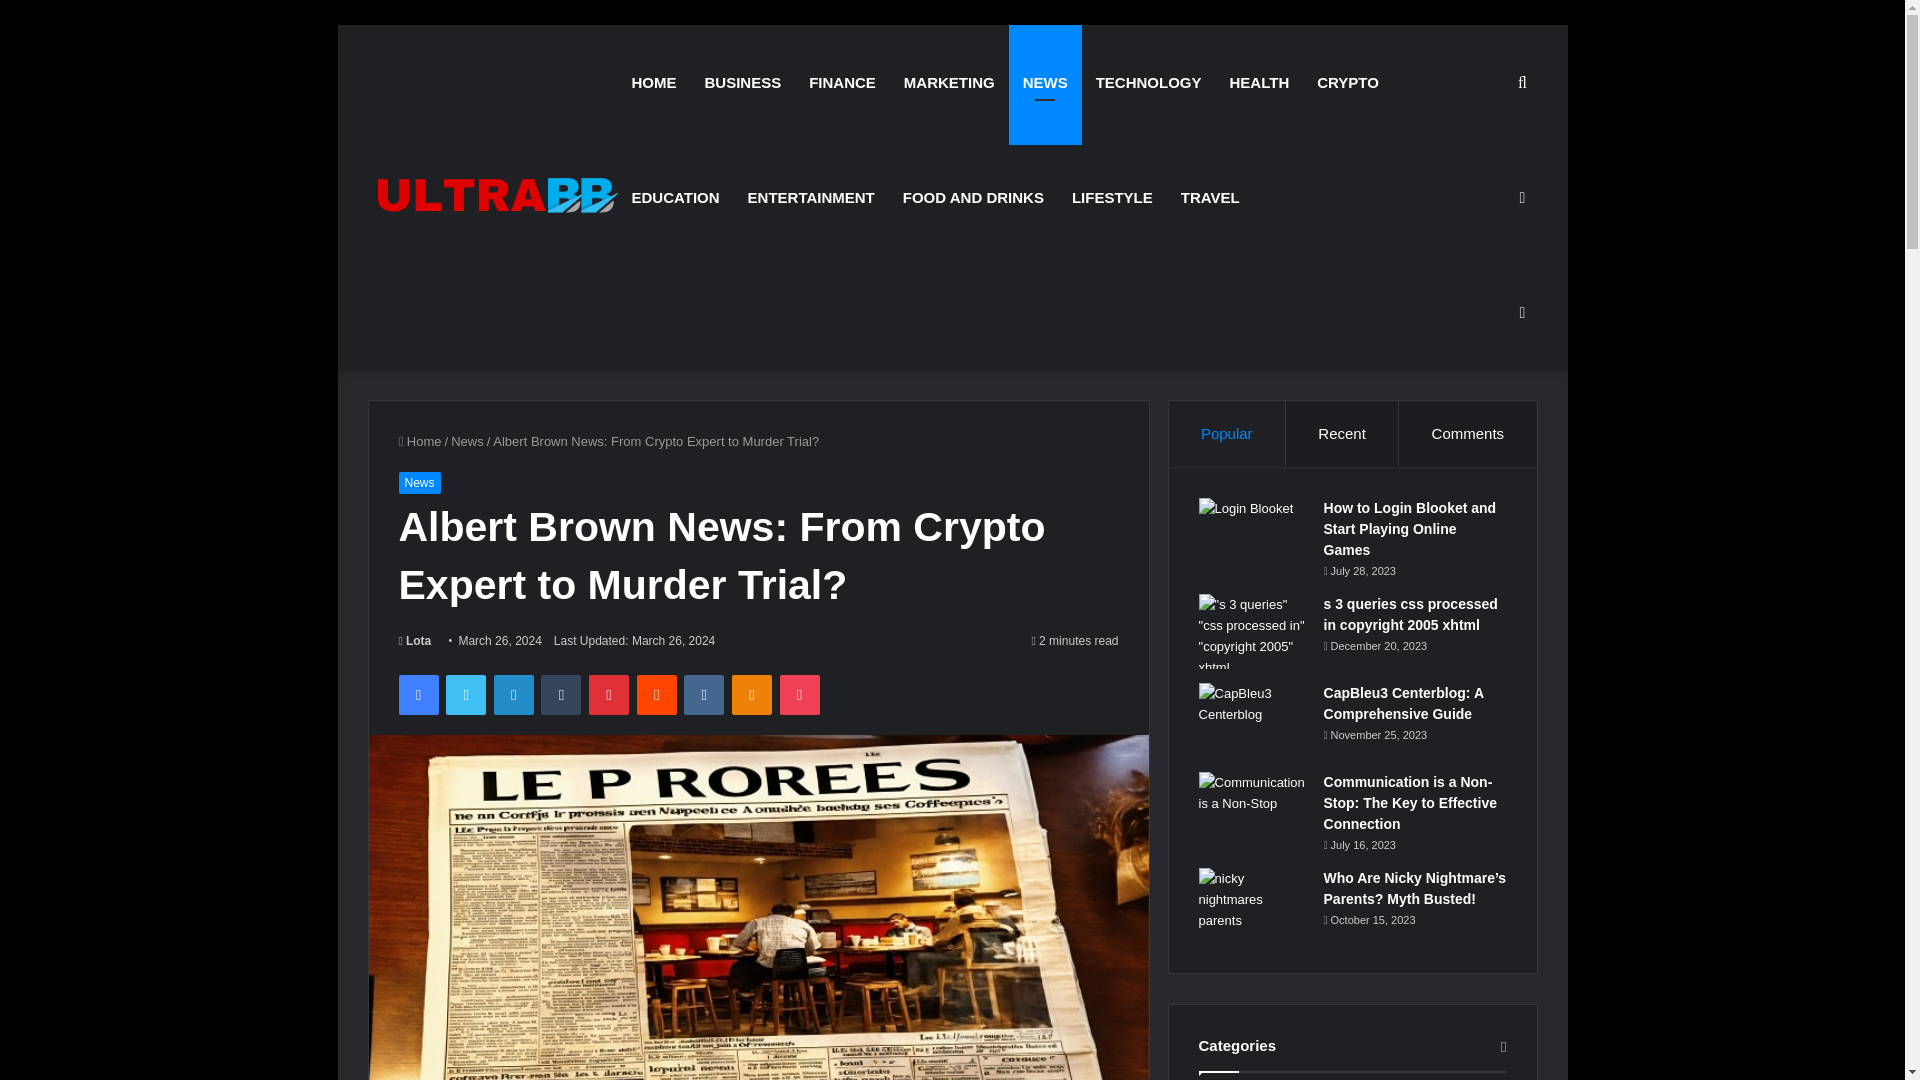 This screenshot has width=1920, height=1080. I want to click on EDUCATION, so click(676, 197).